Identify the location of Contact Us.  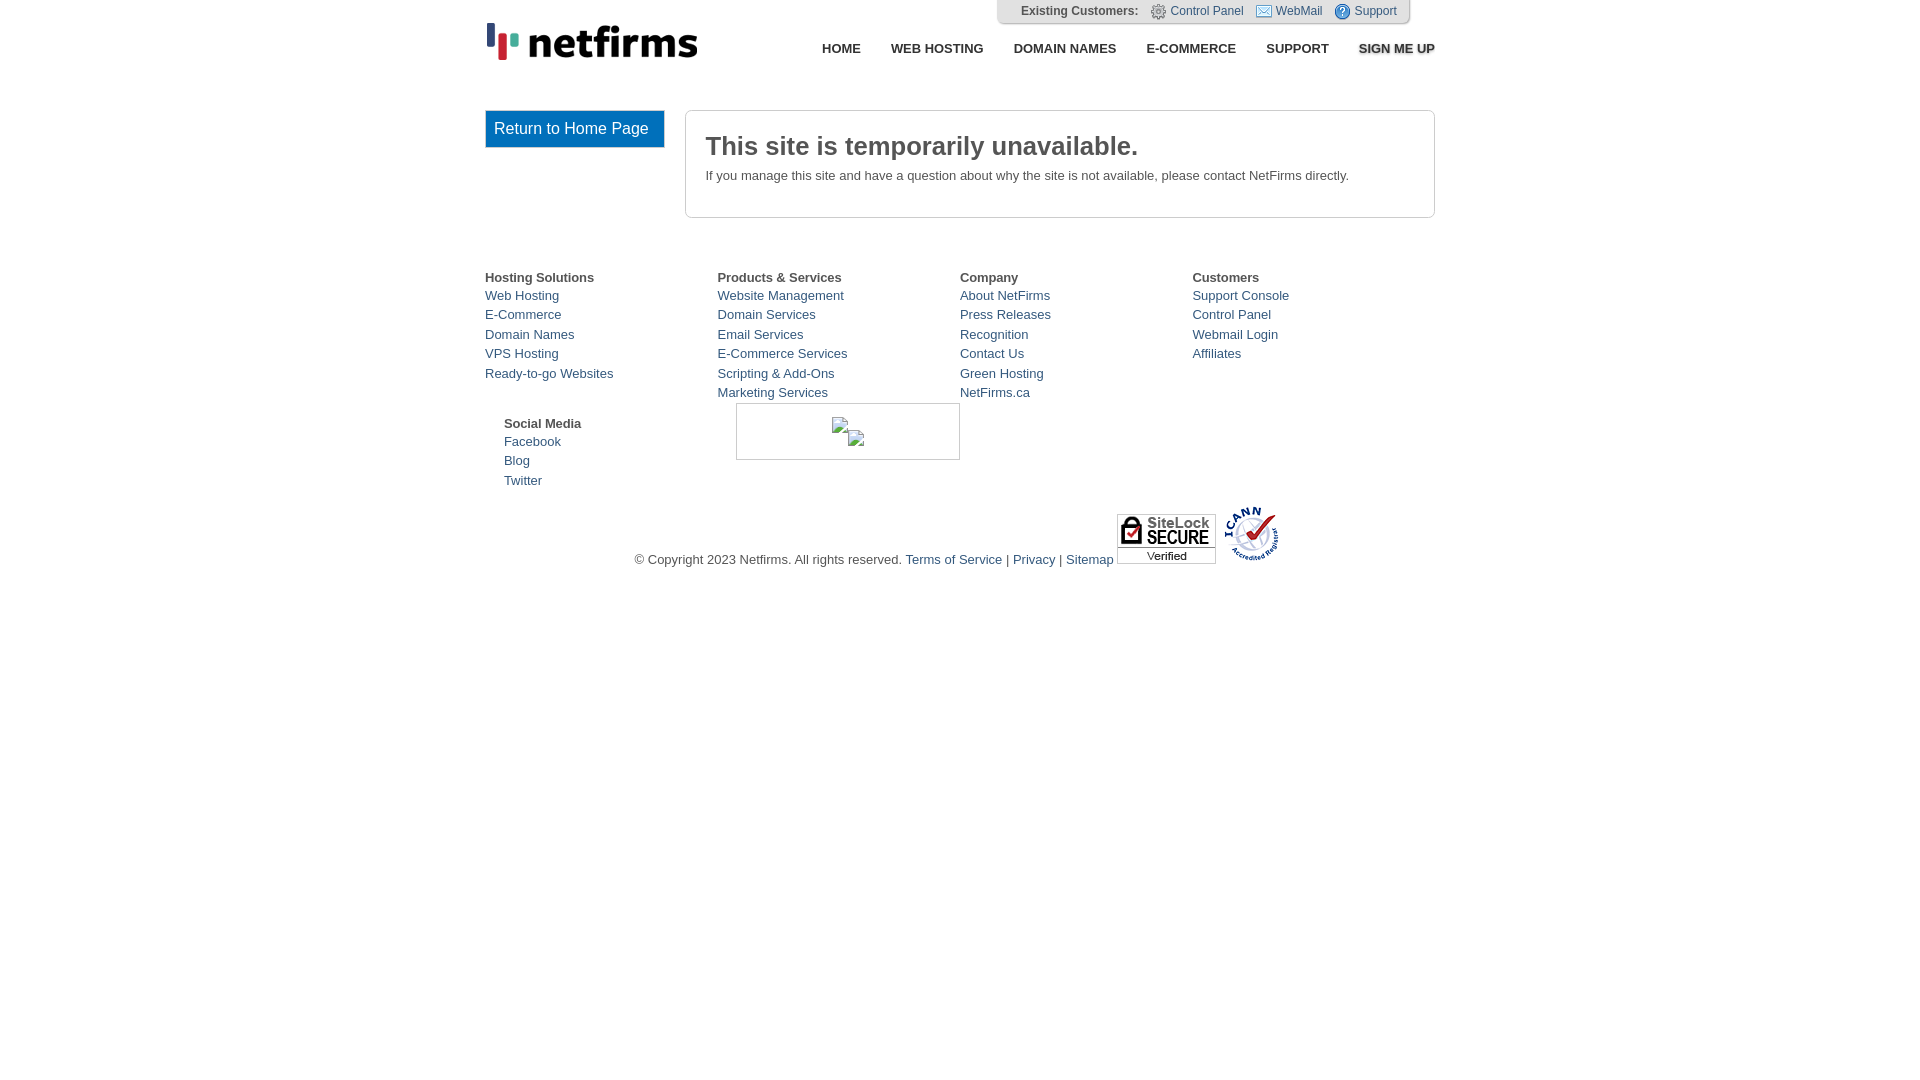
(992, 354).